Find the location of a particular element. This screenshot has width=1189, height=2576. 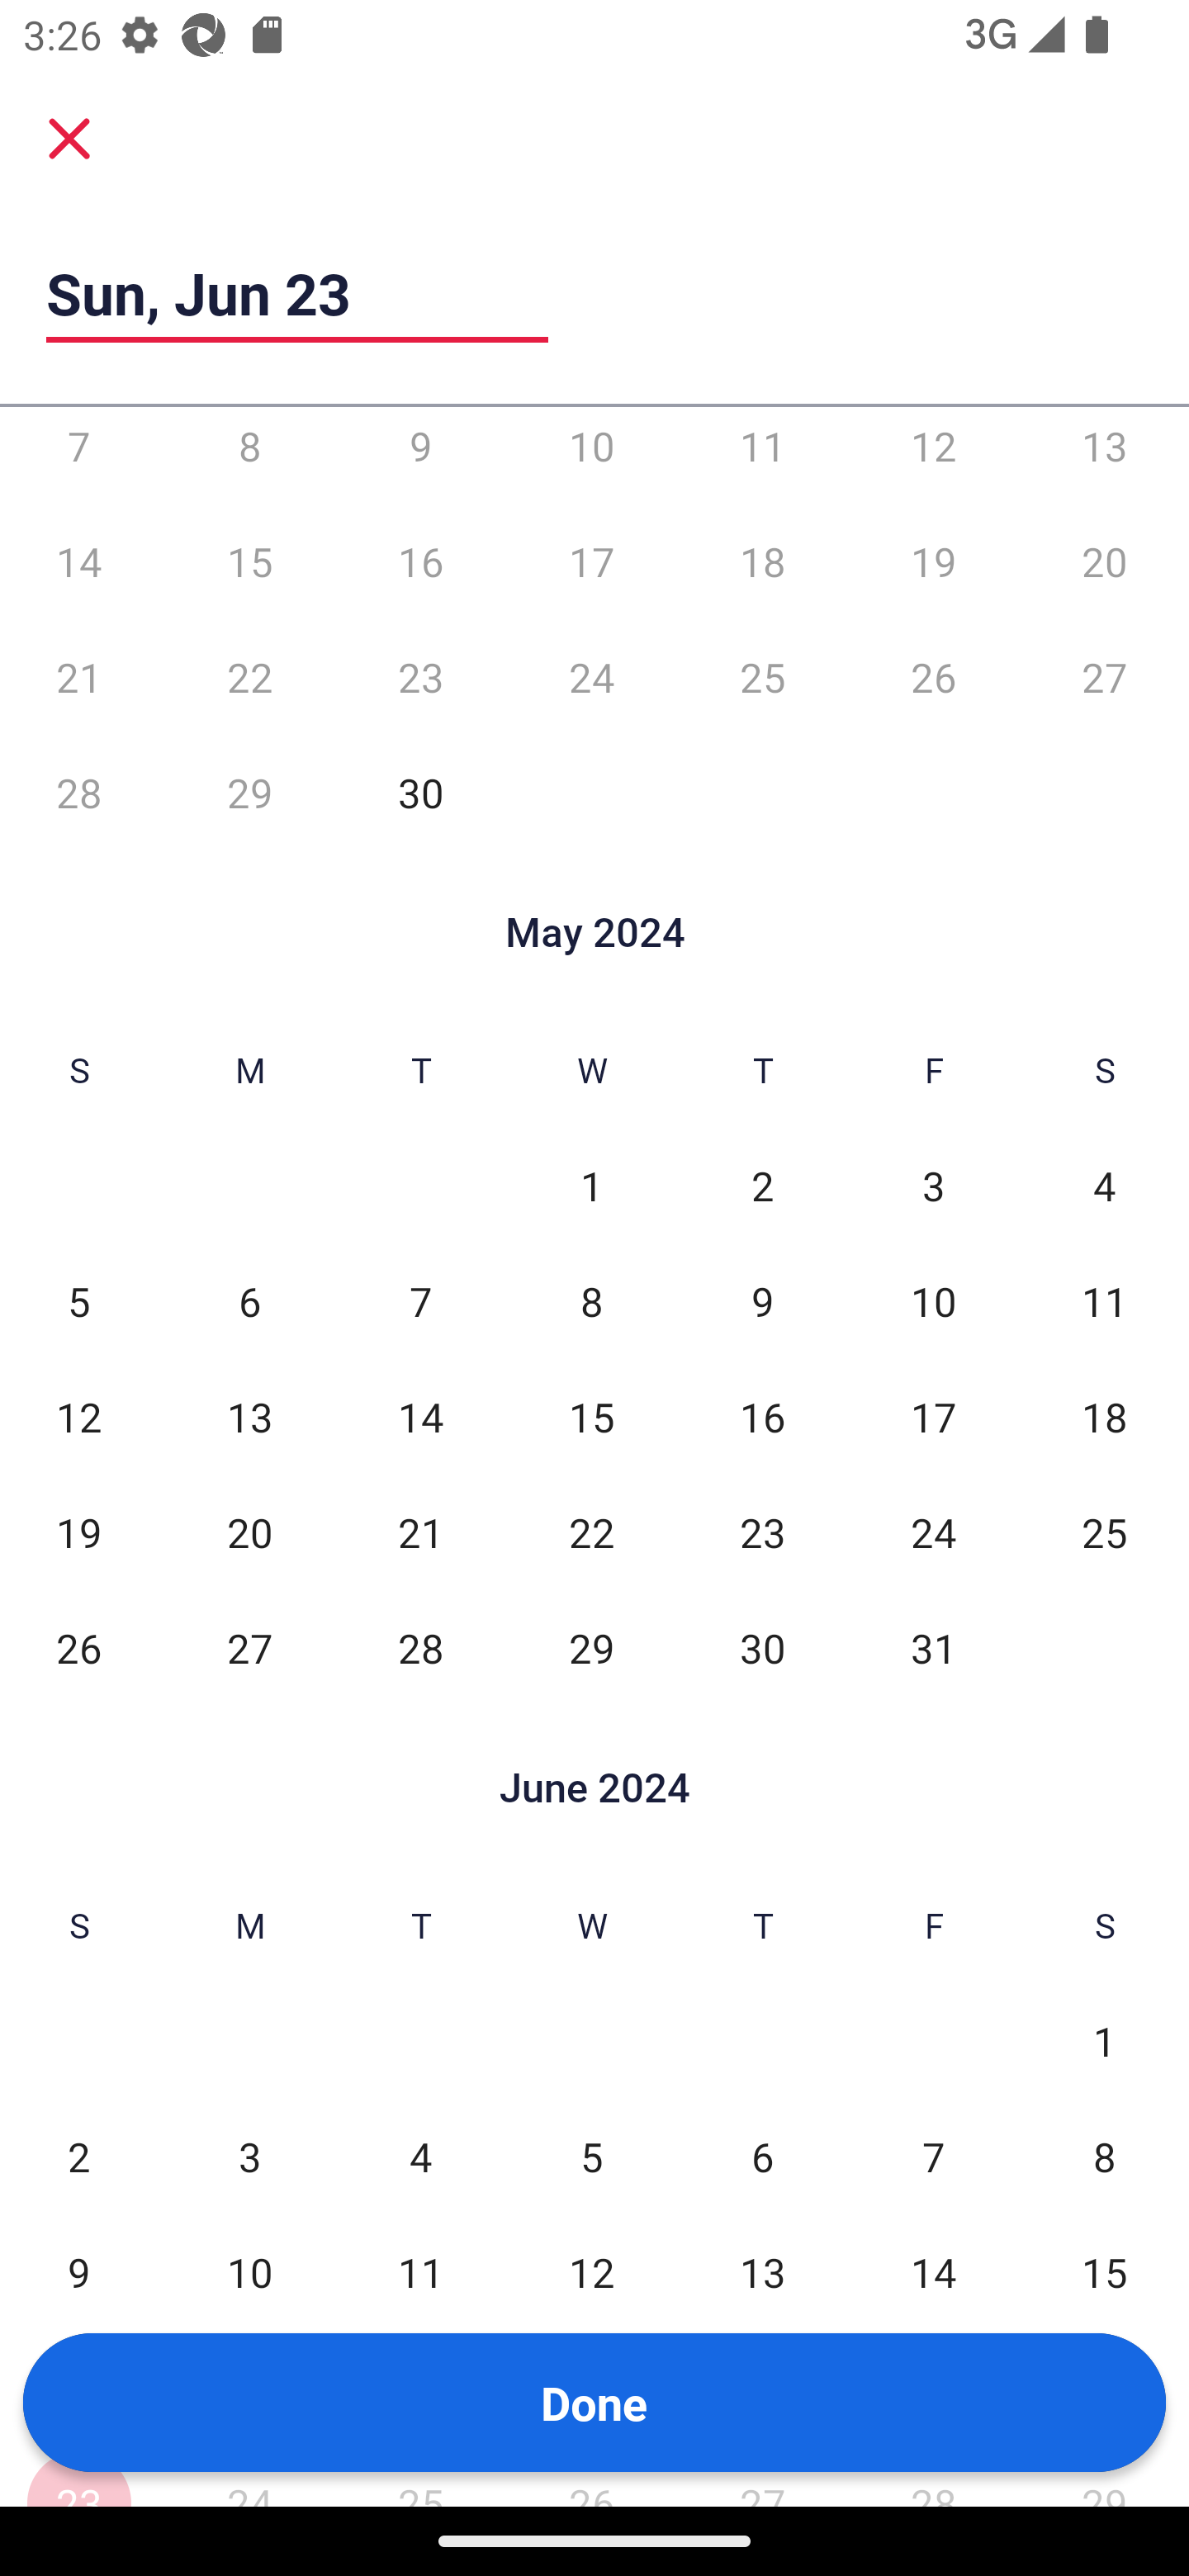

15 Mon, Apr 15, Not Selected is located at coordinates (249, 561).